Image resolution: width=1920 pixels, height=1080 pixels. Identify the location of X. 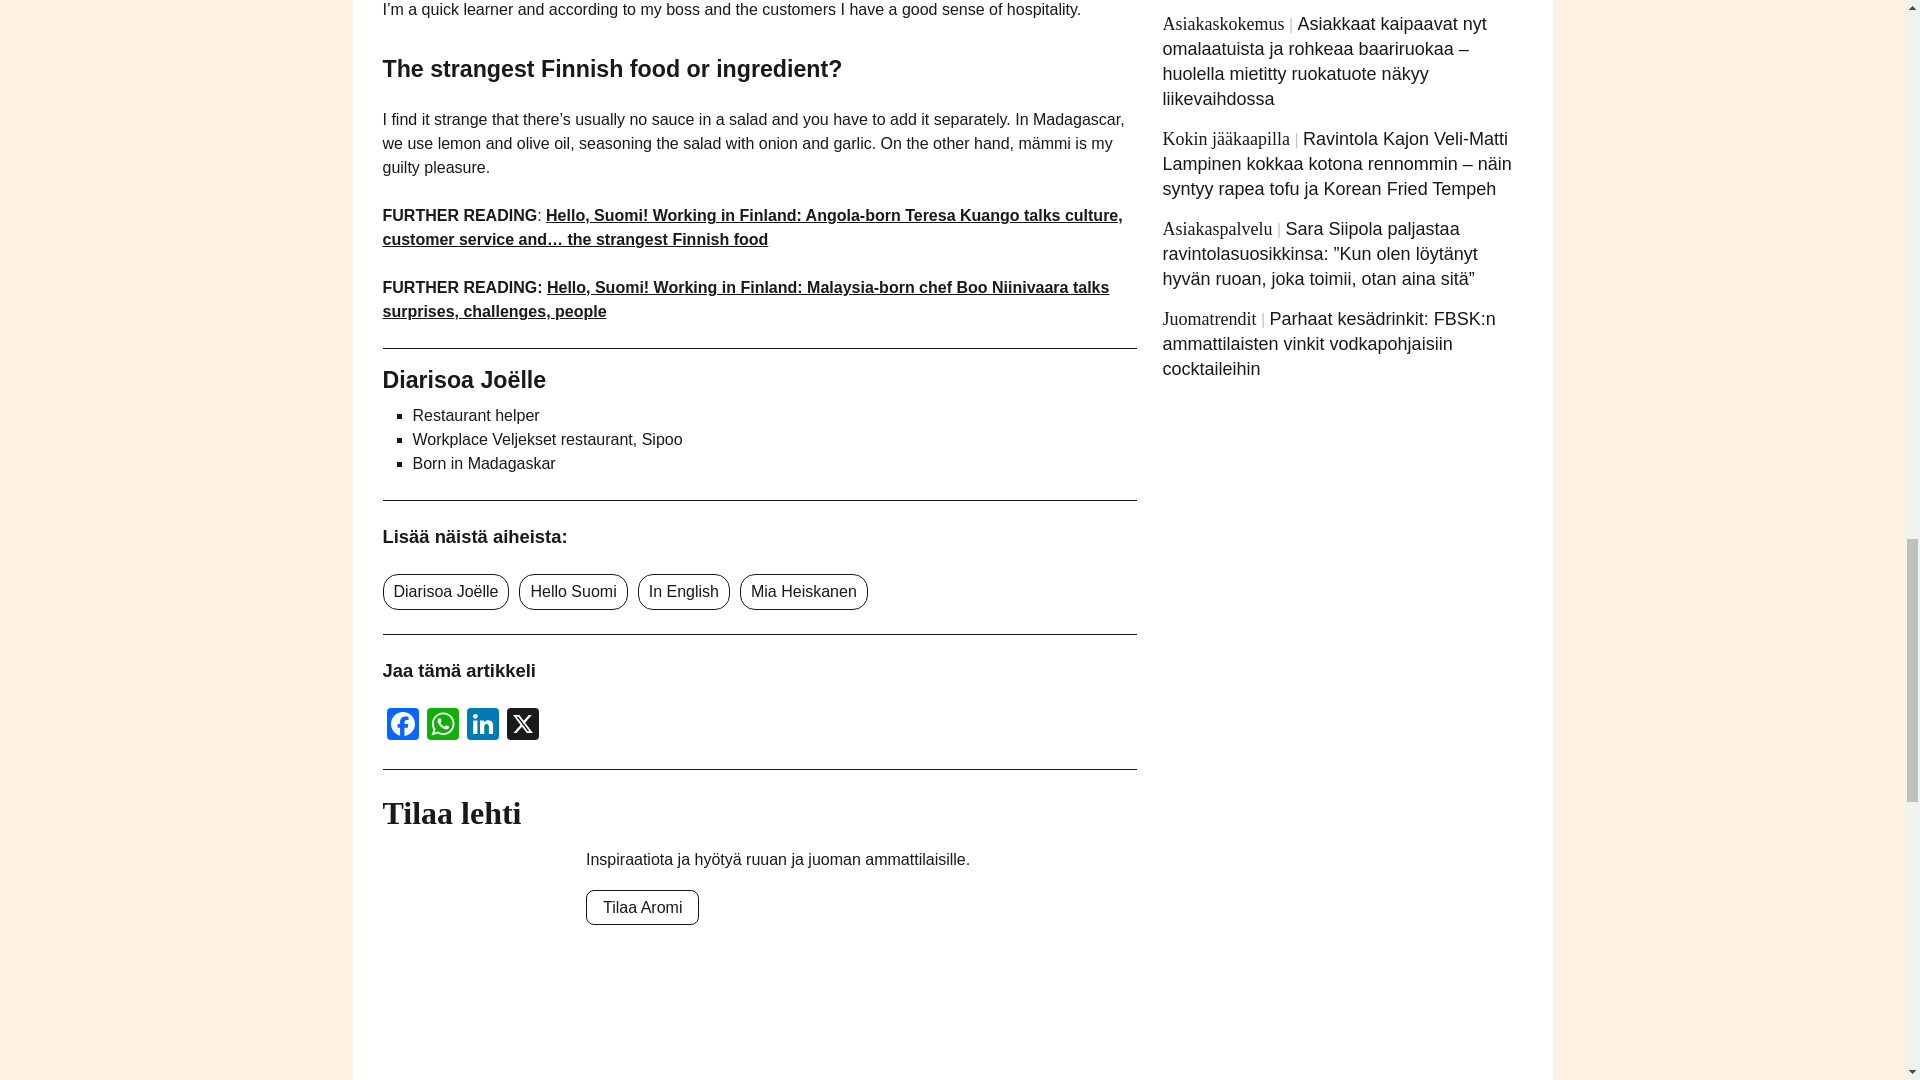
(521, 726).